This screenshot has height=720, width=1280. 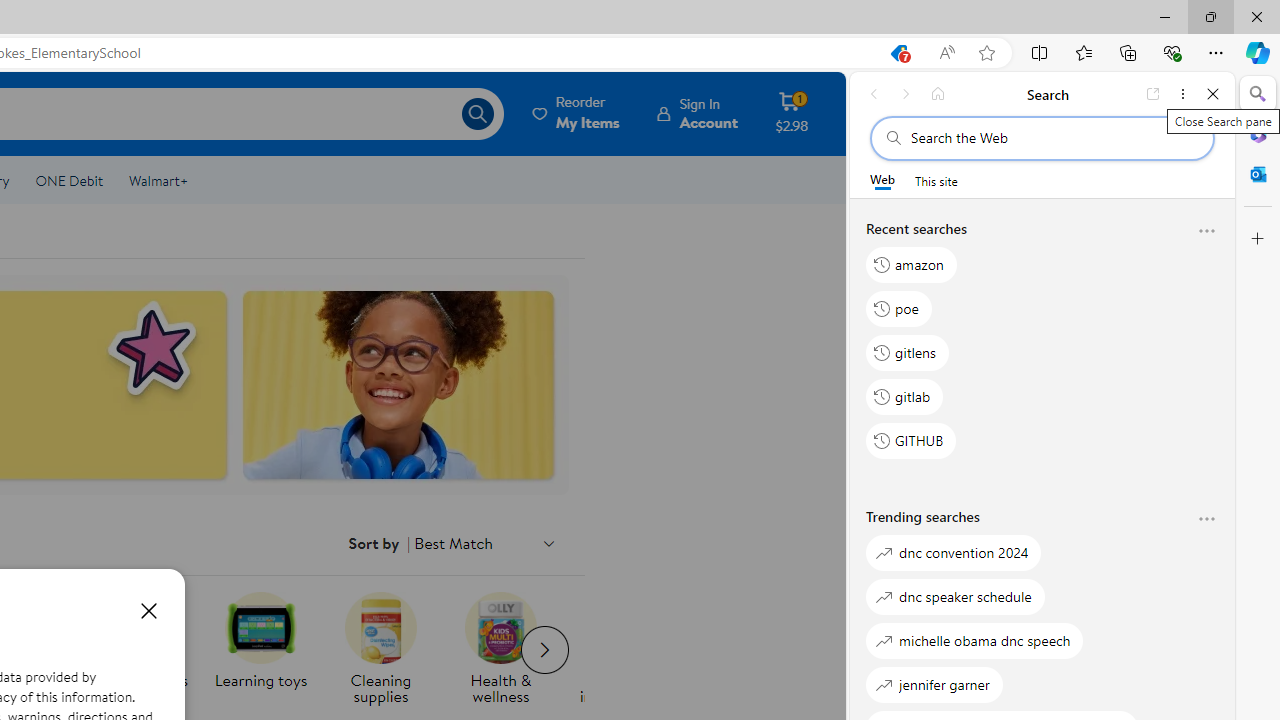 What do you see at coordinates (912, 264) in the screenshot?
I see `amazon` at bounding box center [912, 264].